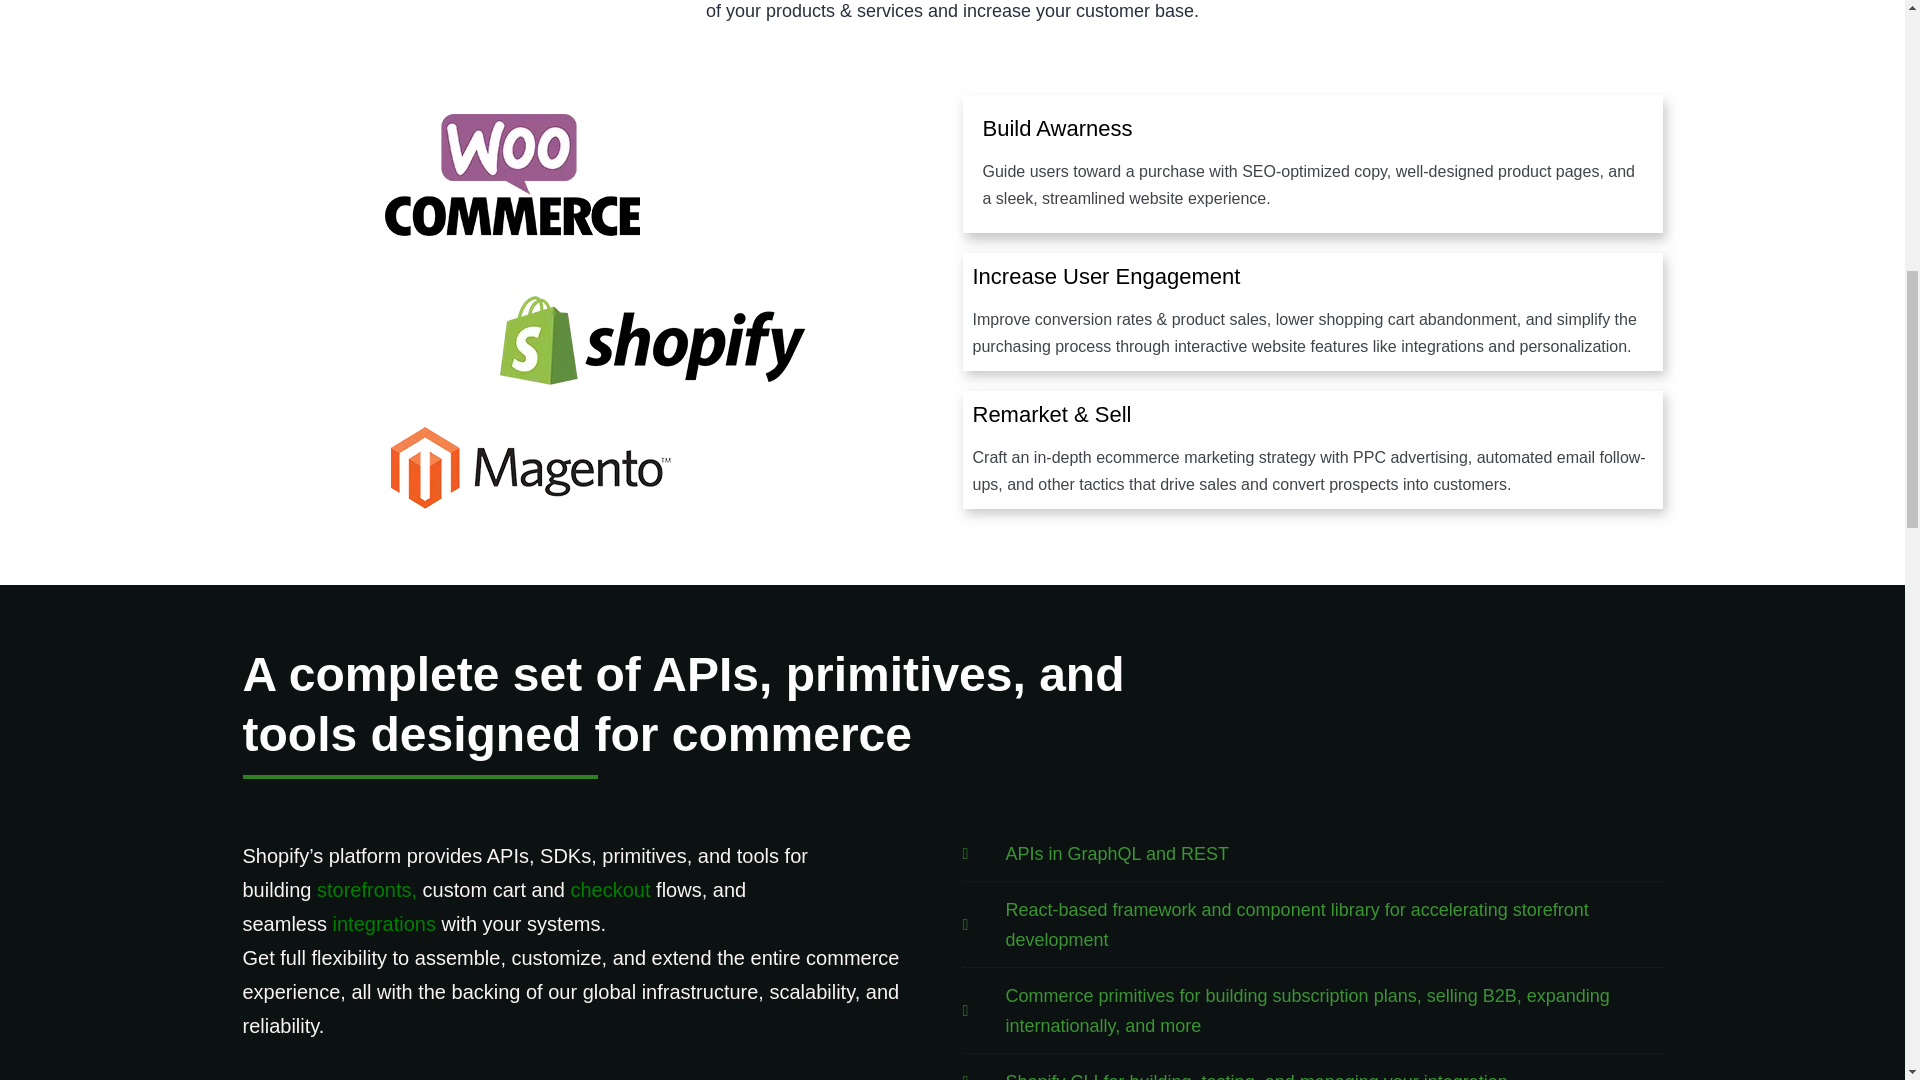 The height and width of the screenshot is (1080, 1920). What do you see at coordinates (610, 890) in the screenshot?
I see `checkout` at bounding box center [610, 890].